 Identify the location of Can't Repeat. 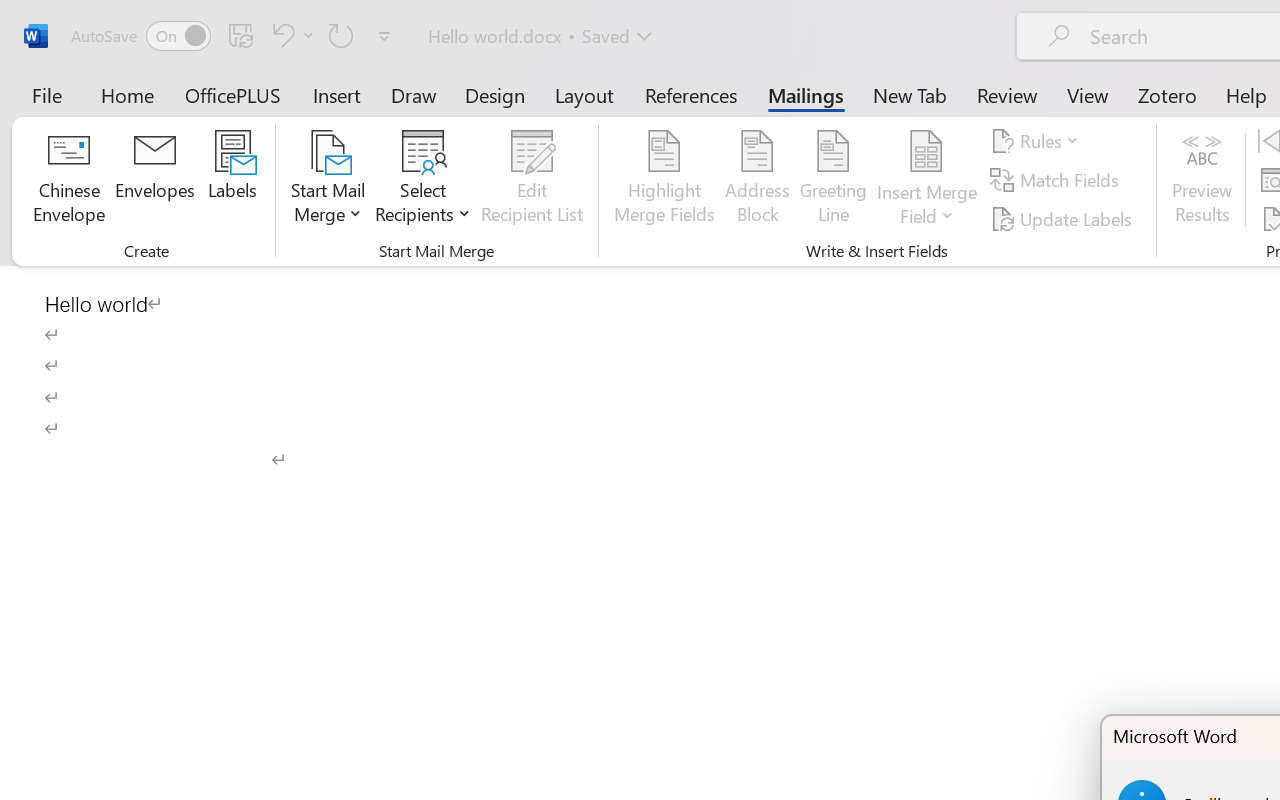
(341, 35).